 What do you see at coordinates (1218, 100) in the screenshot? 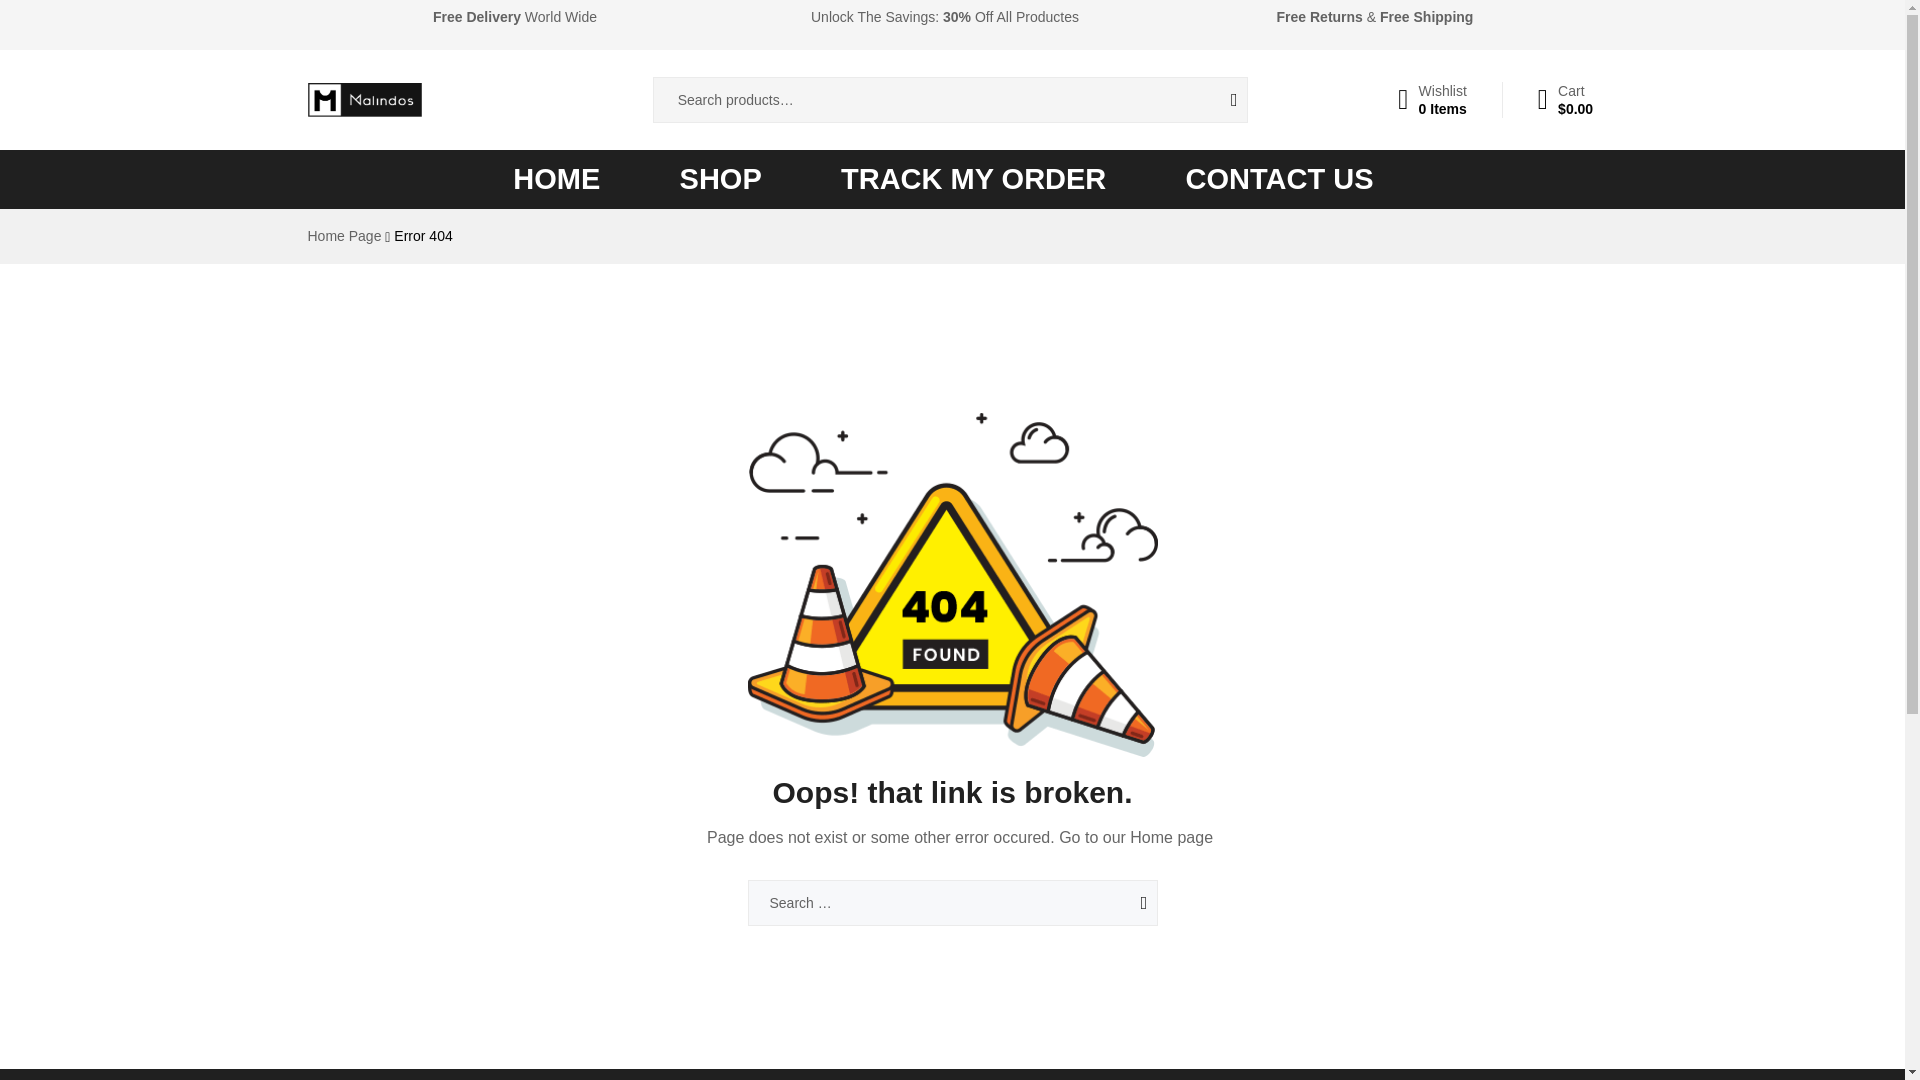
I see `Search` at bounding box center [1218, 100].